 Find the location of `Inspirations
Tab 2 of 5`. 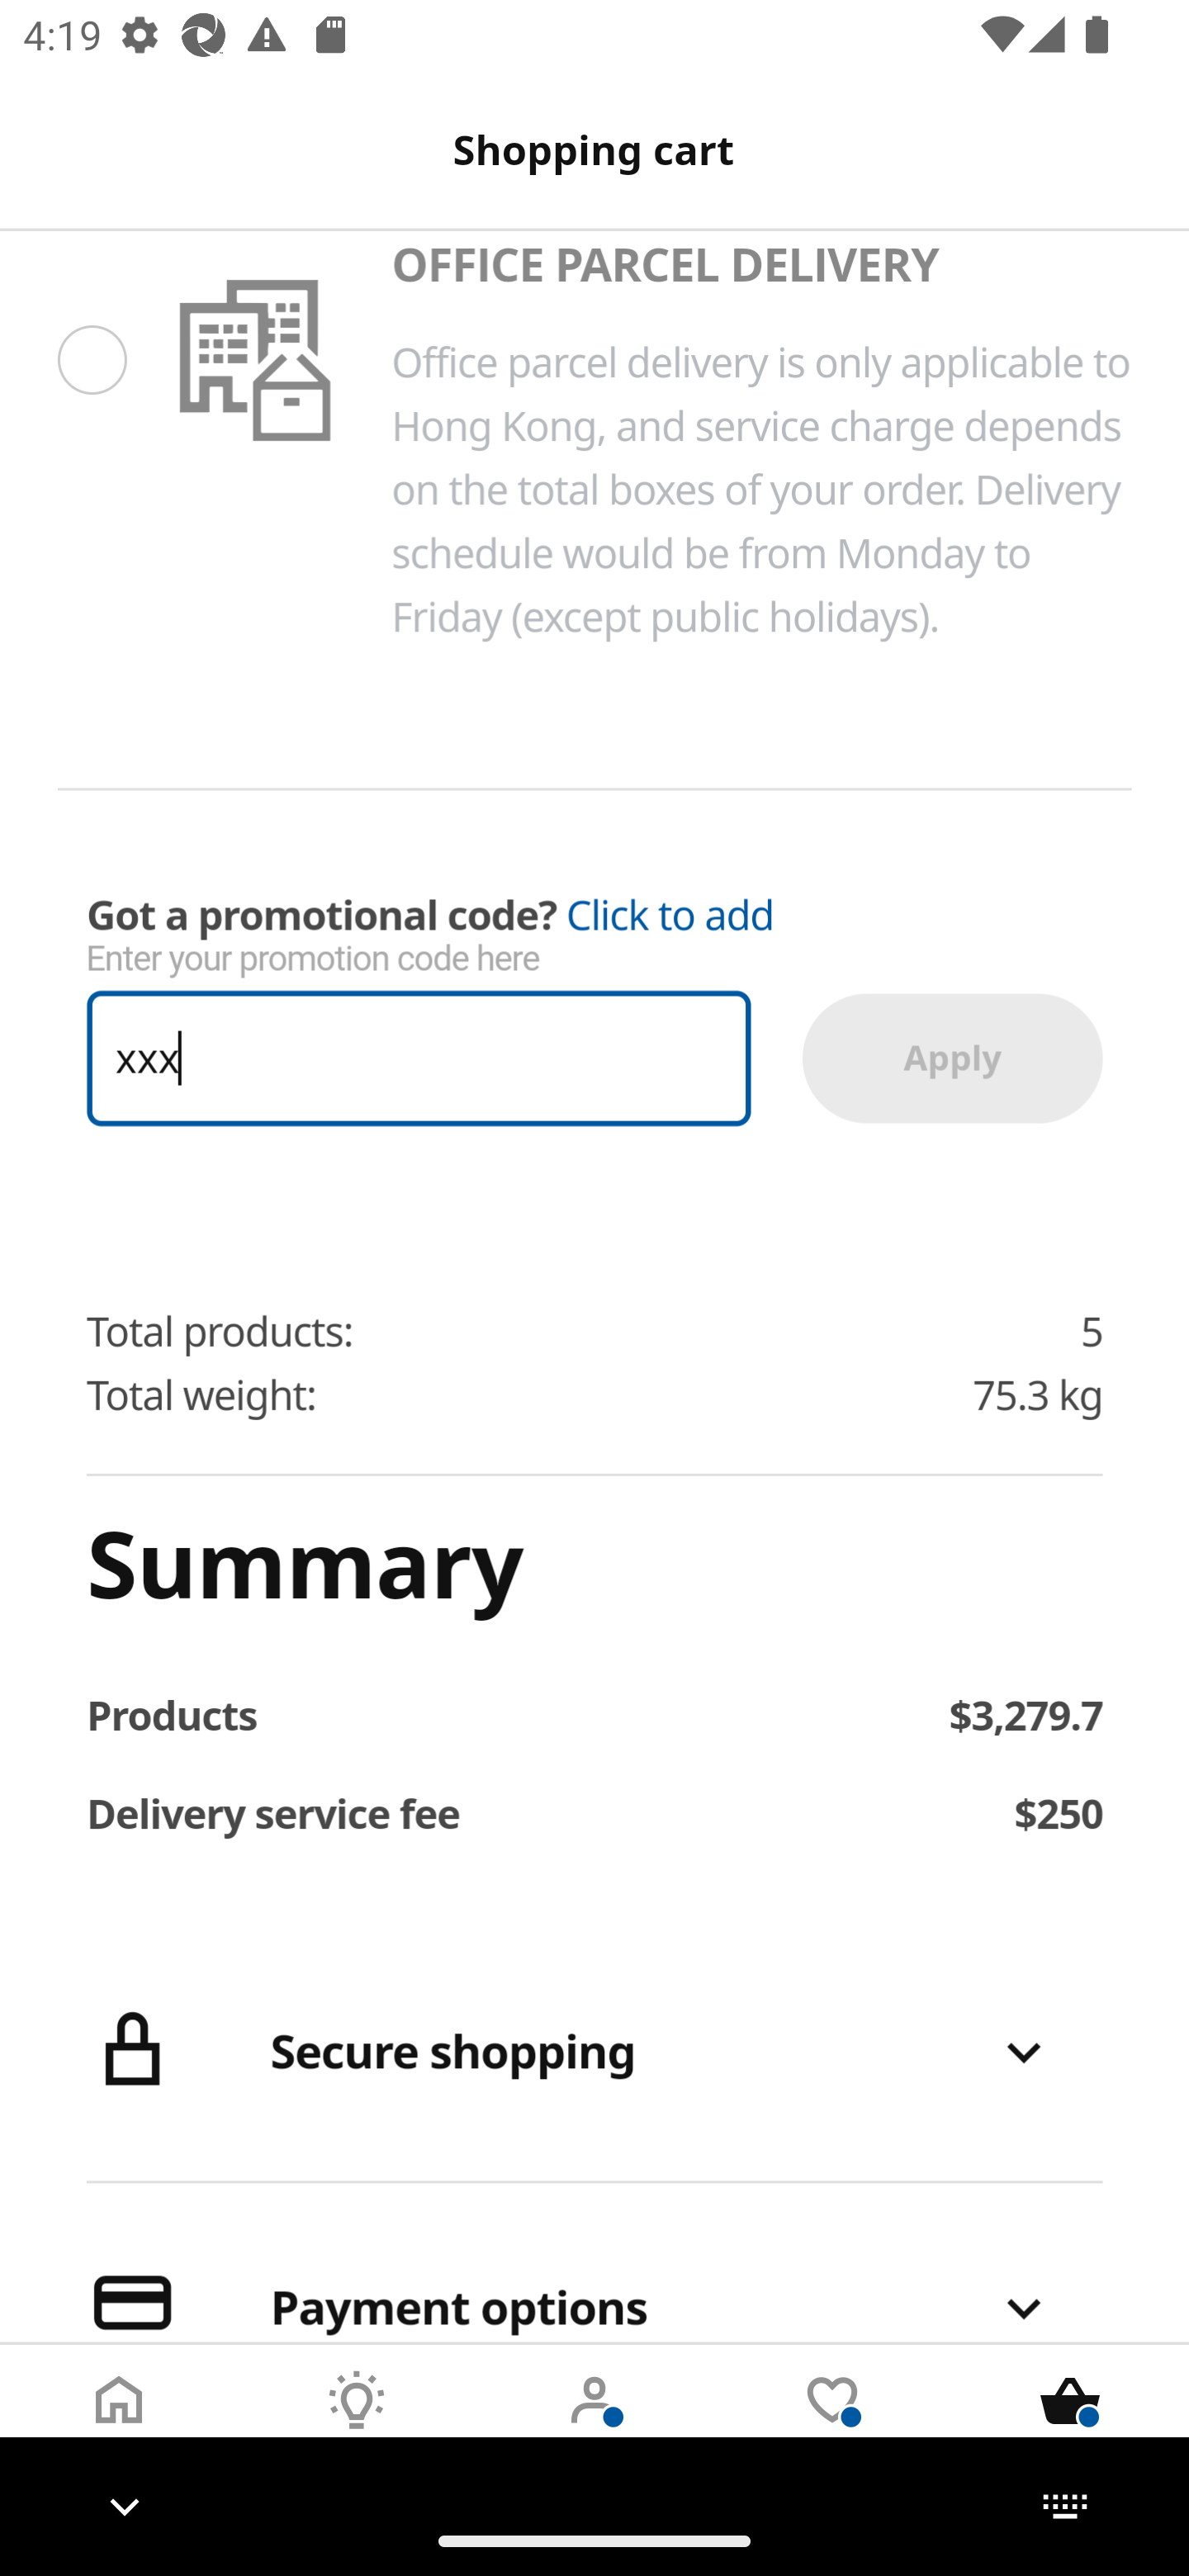

Inspirations
Tab 2 of 5 is located at coordinates (357, 2425).